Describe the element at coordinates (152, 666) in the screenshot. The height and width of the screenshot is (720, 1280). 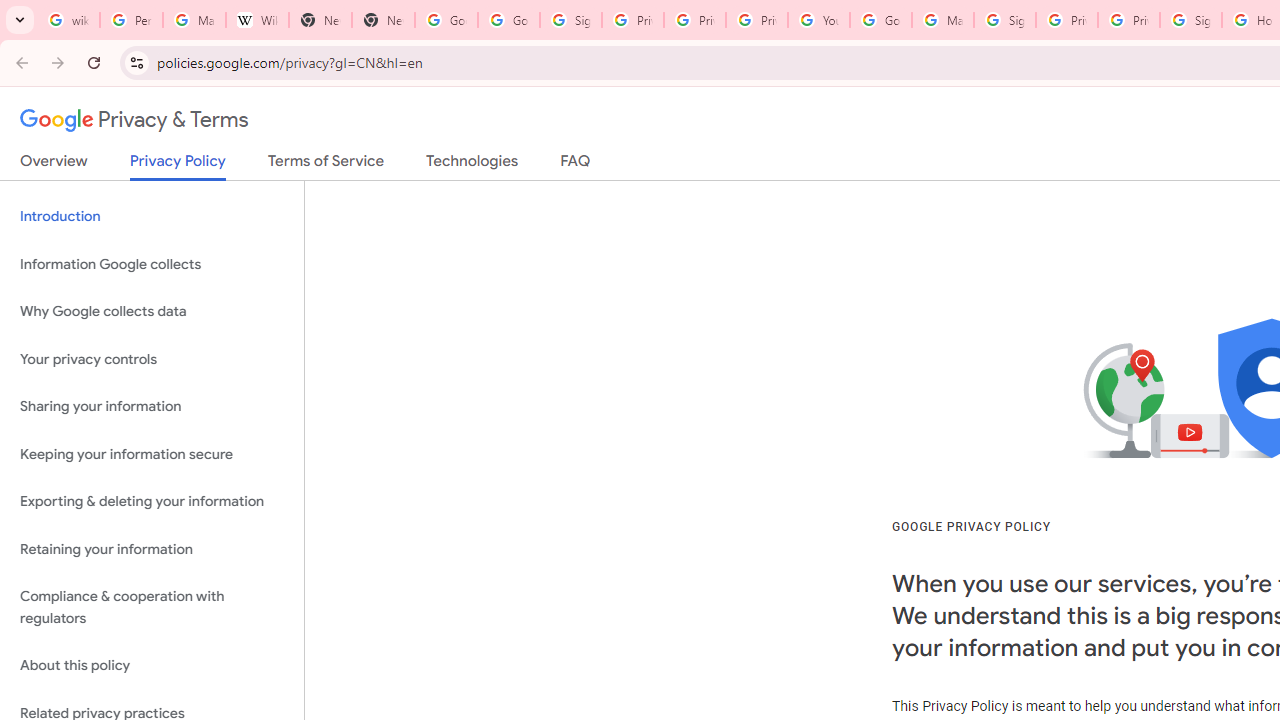
I see `About this policy` at that location.